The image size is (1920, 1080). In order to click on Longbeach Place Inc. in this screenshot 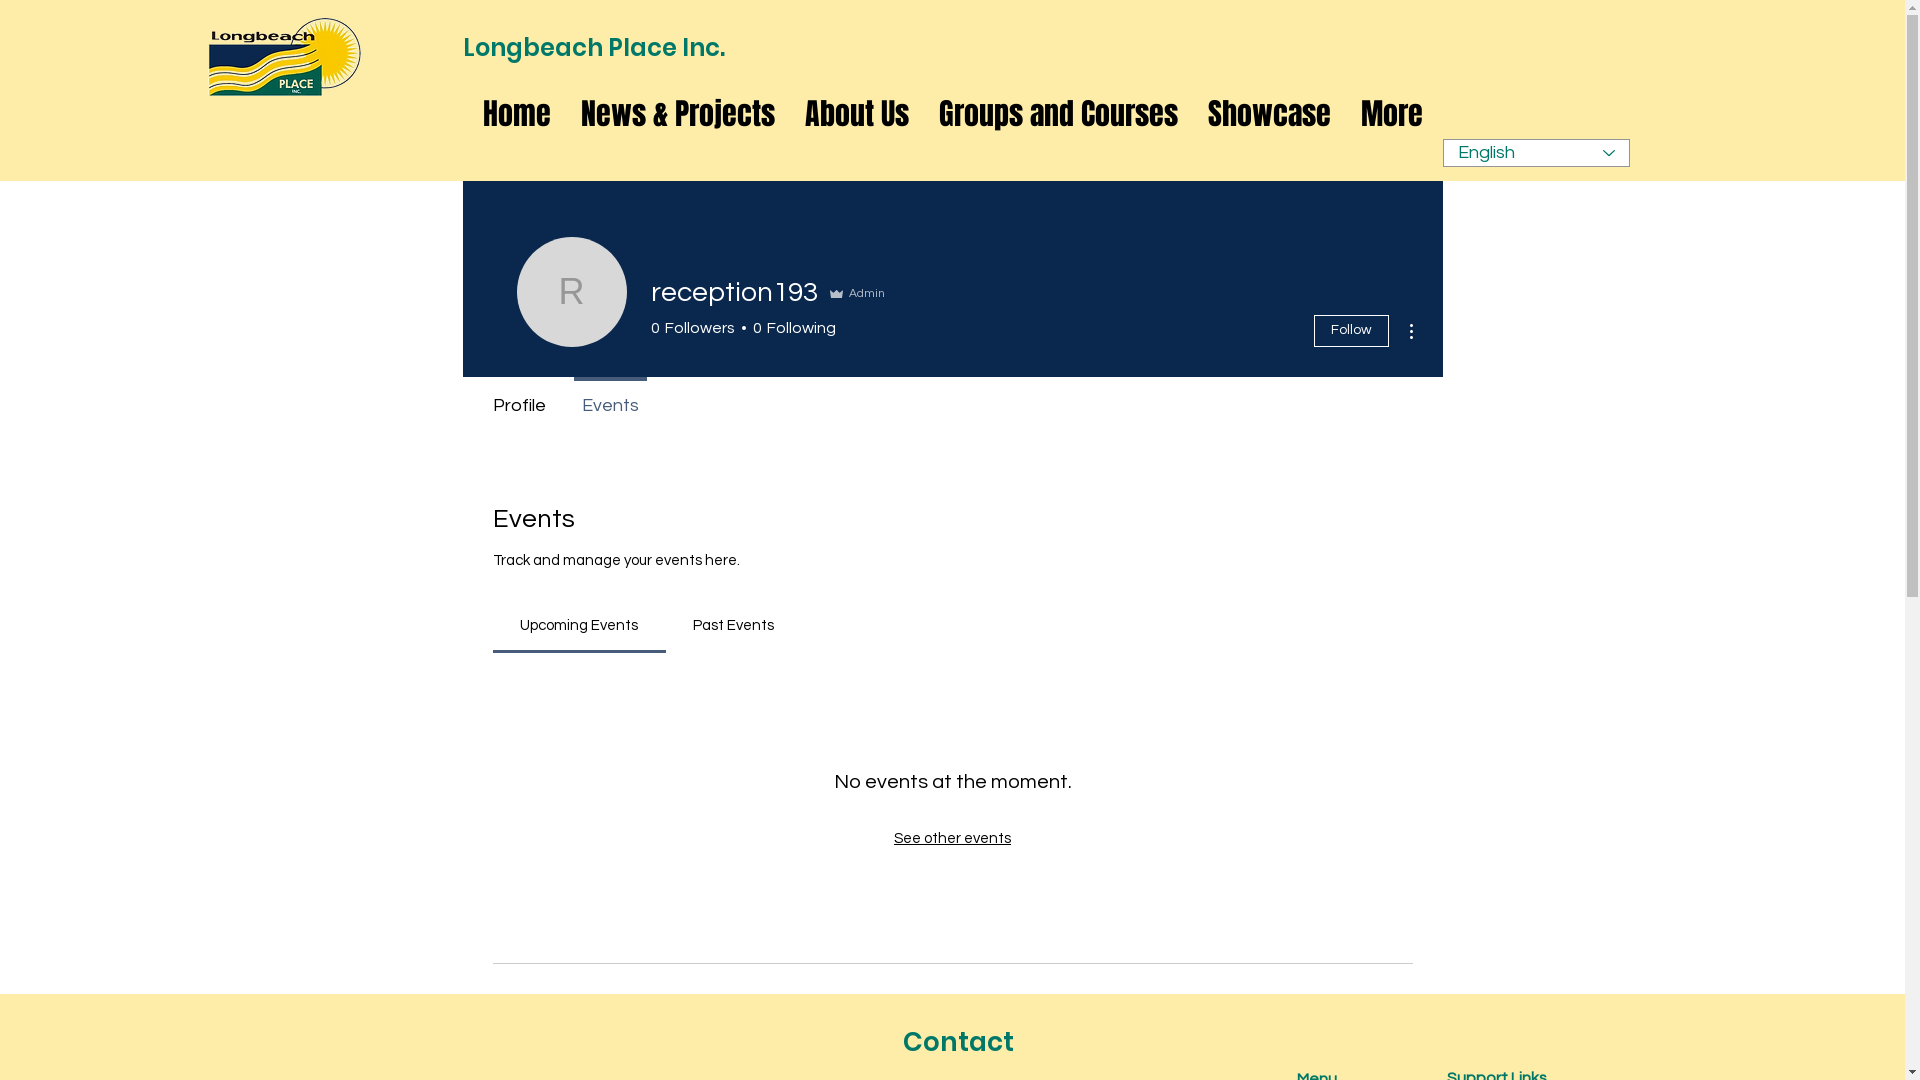, I will do `click(593, 48)`.